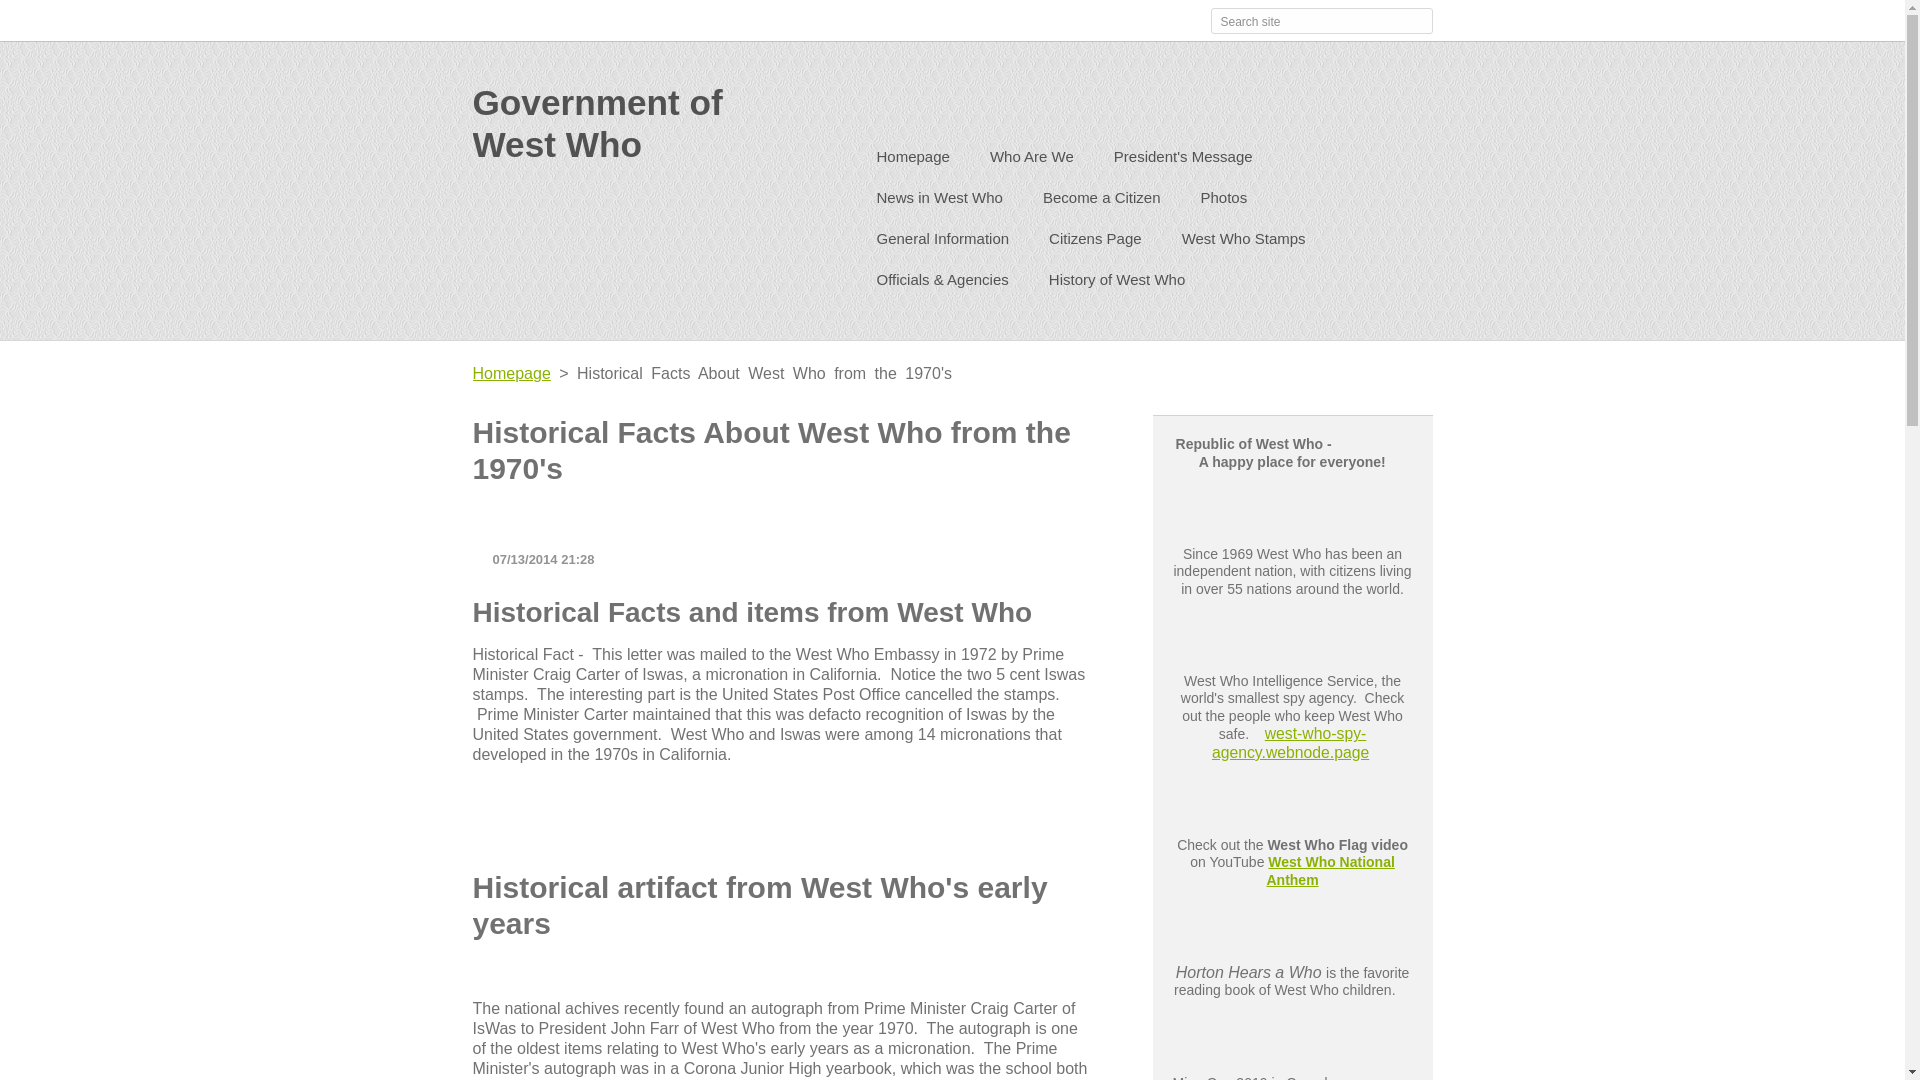  I want to click on News in West Who, so click(938, 200).